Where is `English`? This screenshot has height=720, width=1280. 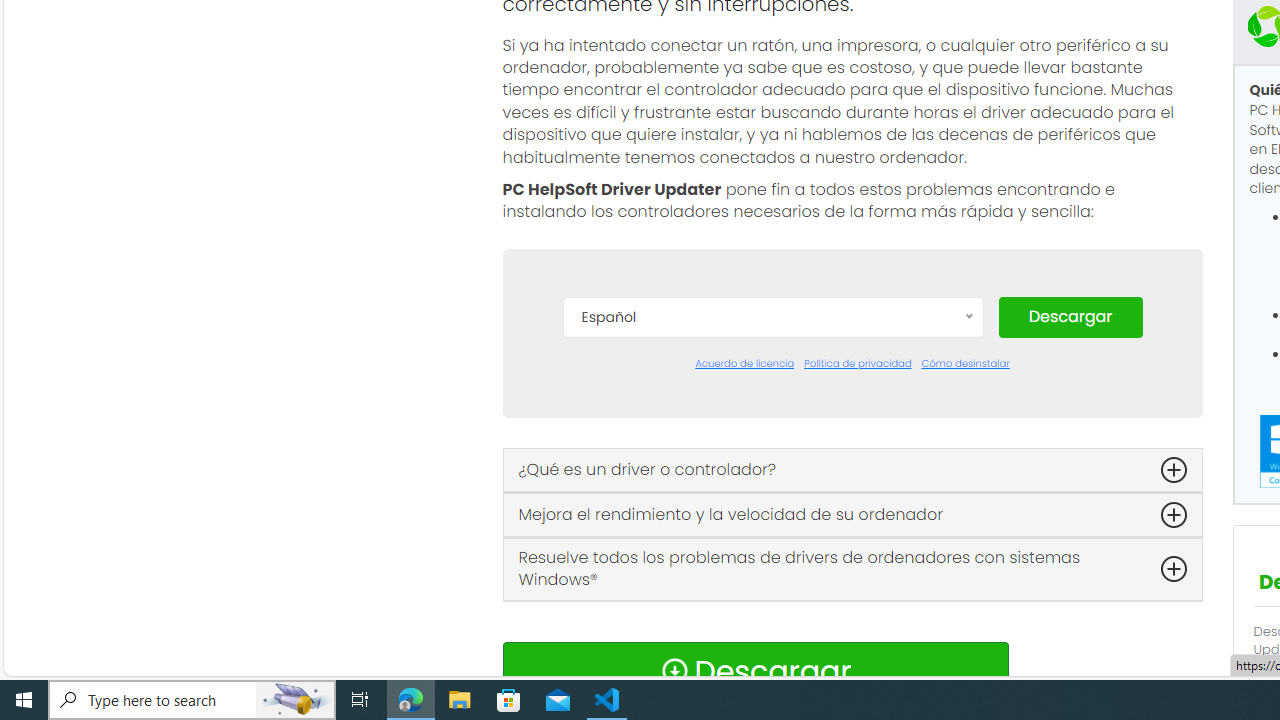
English is located at coordinates (772, 502).